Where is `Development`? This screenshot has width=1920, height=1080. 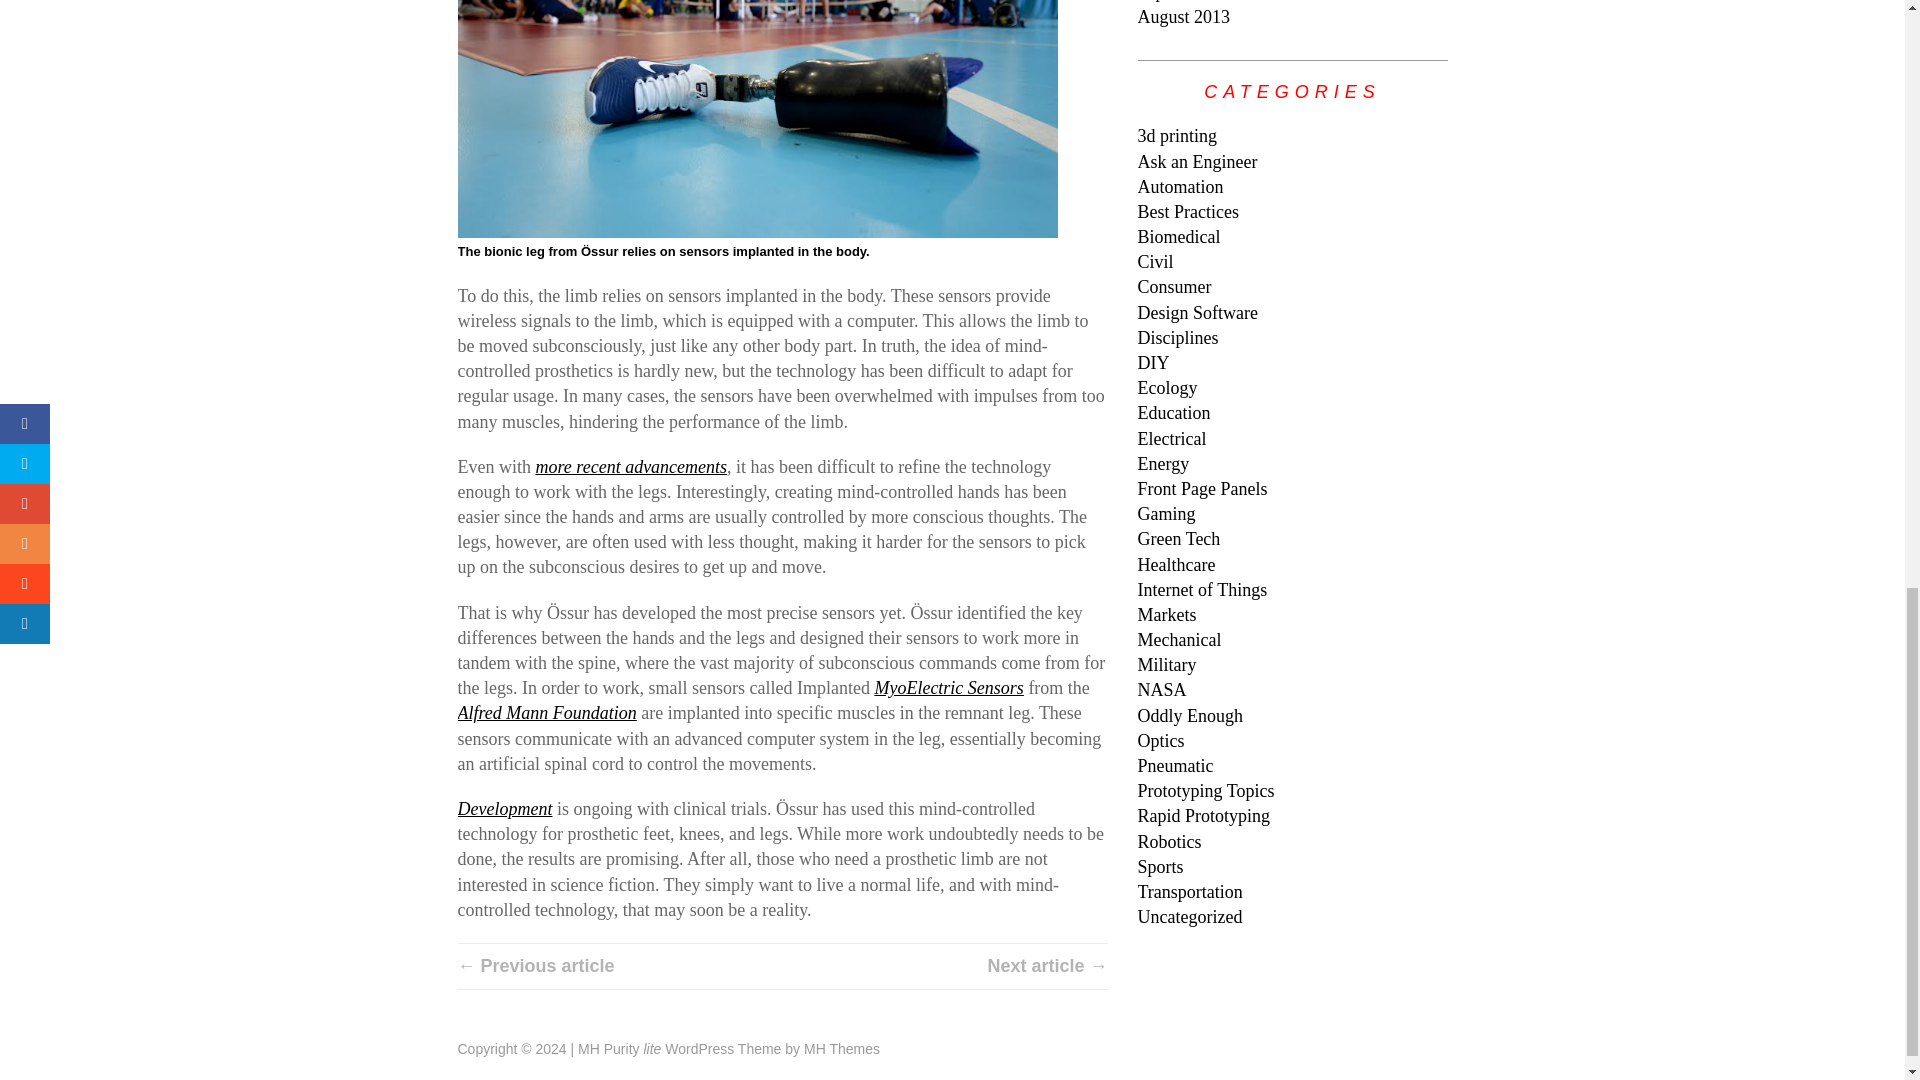
Development is located at coordinates (505, 808).